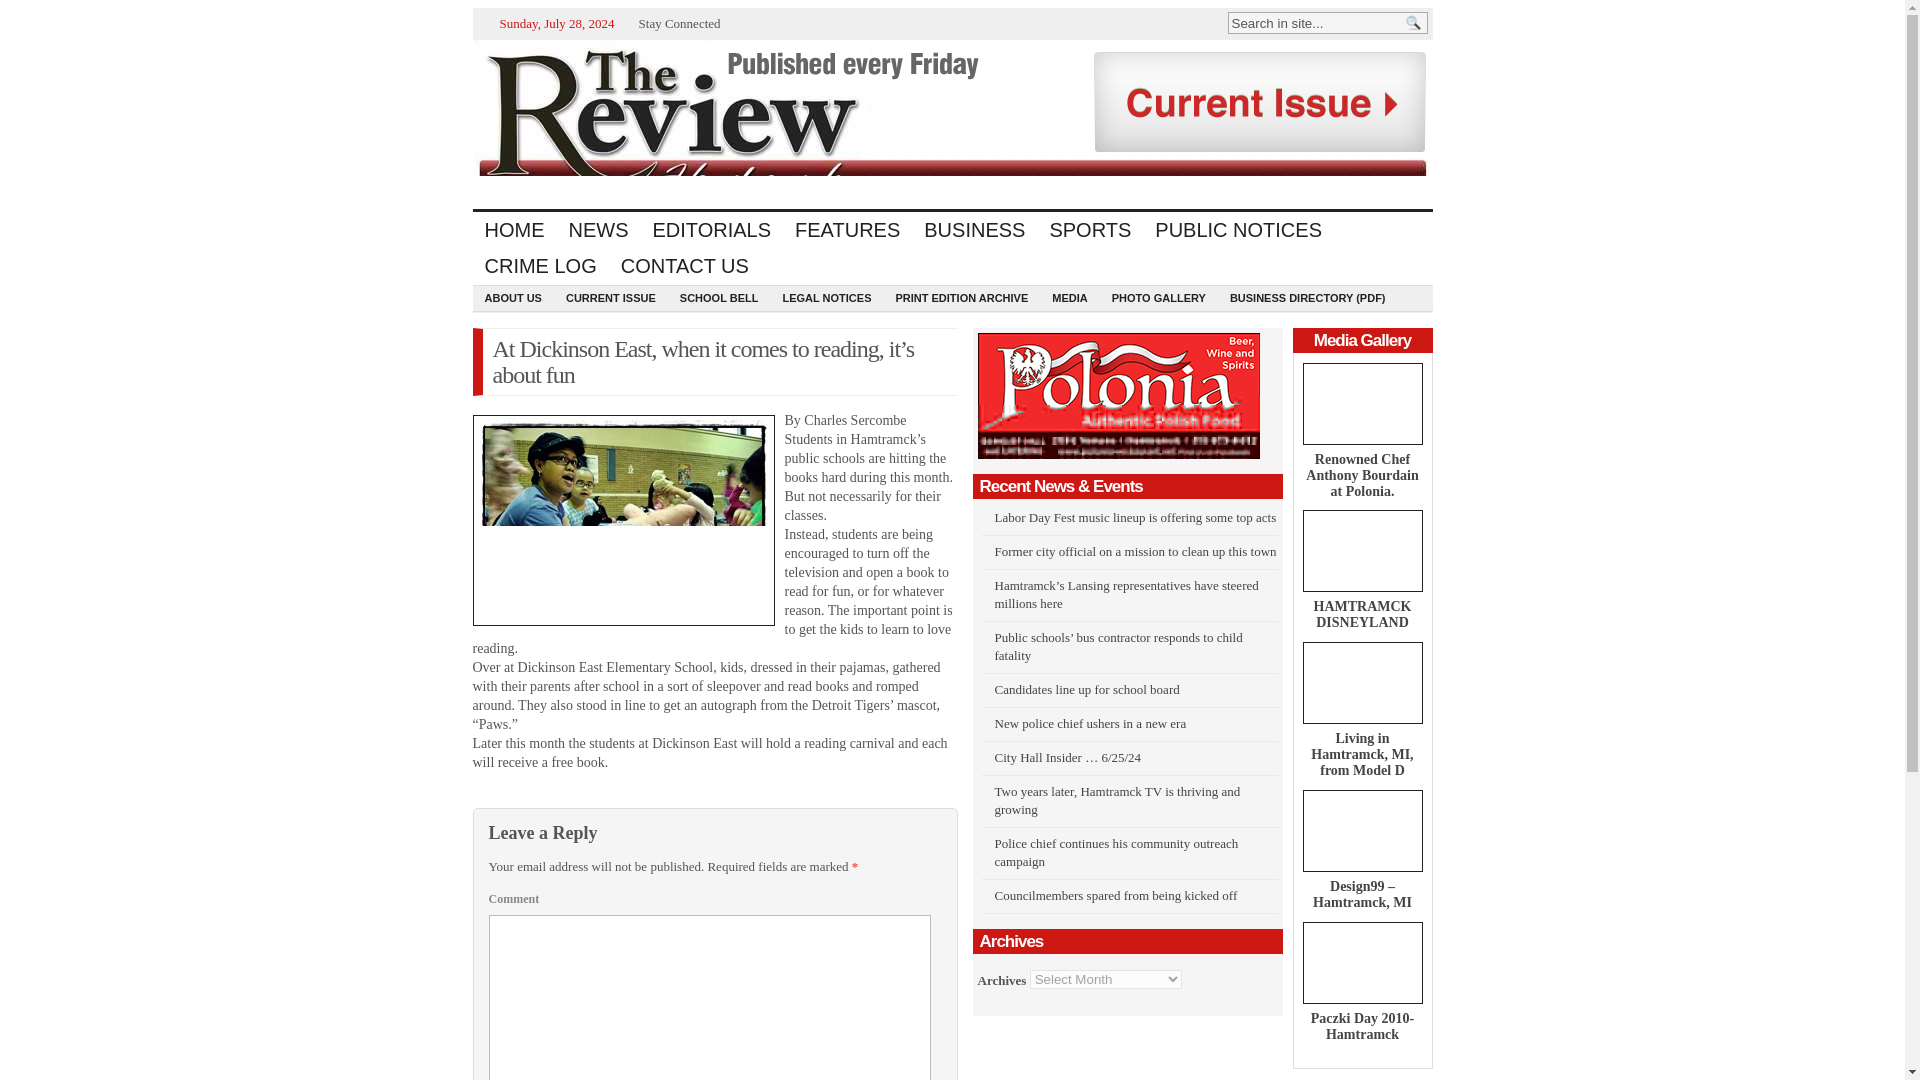 The image size is (1920, 1080). Describe the element at coordinates (1090, 724) in the screenshot. I see `New police chief ushers in a new era` at that location.